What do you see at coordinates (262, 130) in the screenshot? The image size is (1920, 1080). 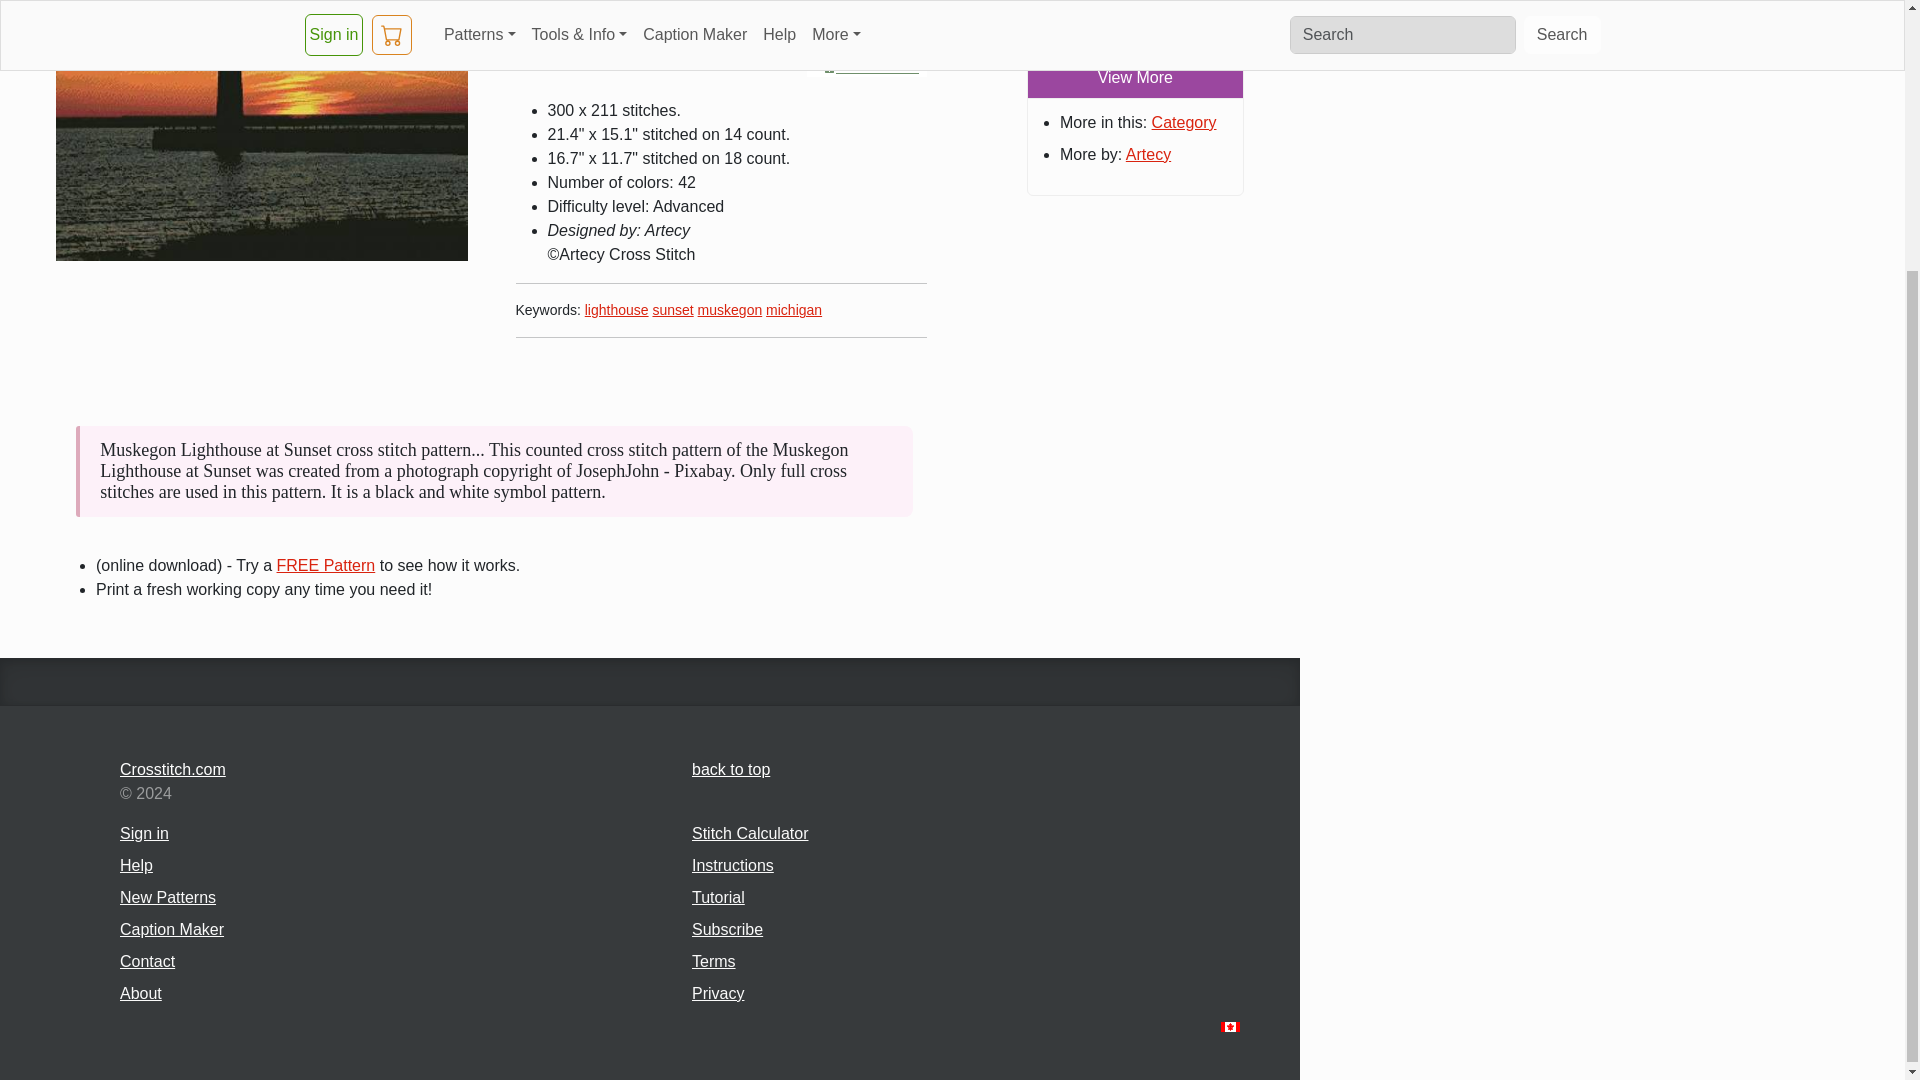 I see `Muskegon Lighthouse at Sunset` at bounding box center [262, 130].